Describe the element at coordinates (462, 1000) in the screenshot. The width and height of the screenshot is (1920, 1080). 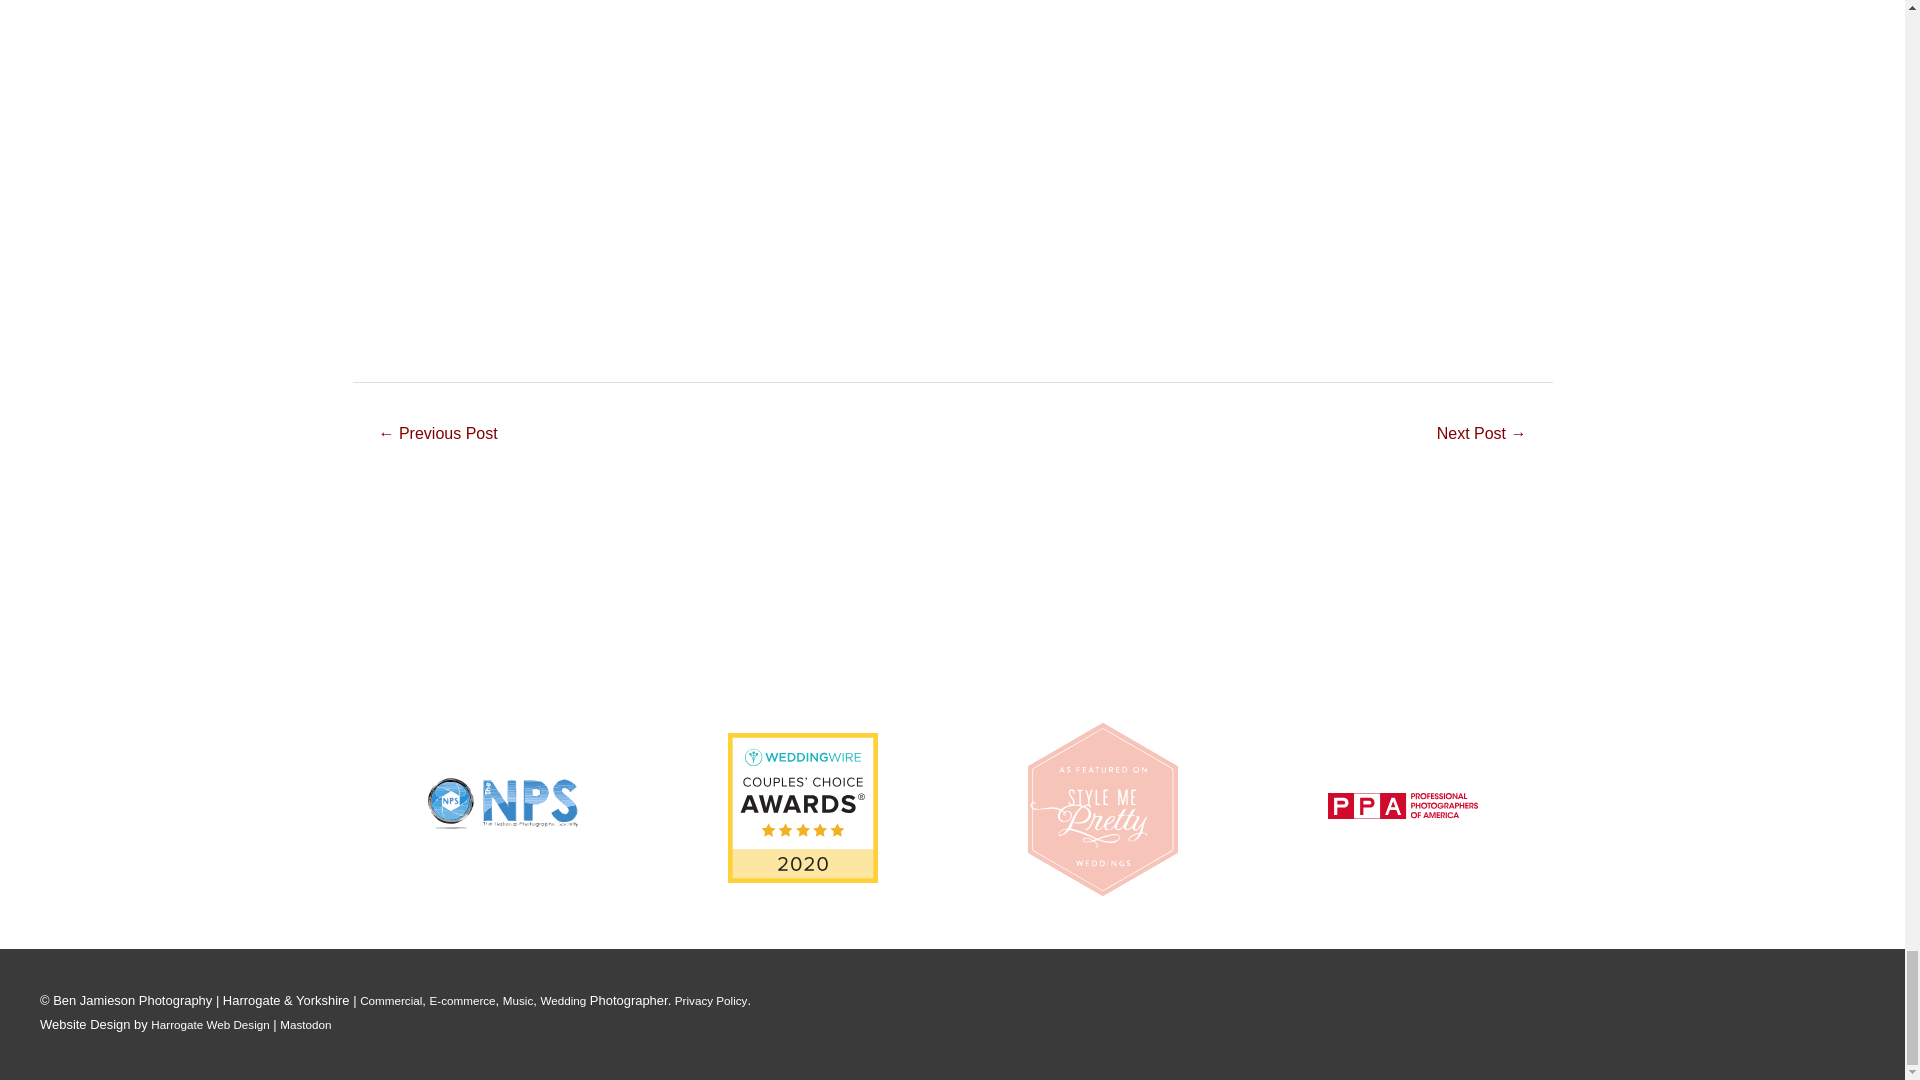
I see `E-commerce` at that location.